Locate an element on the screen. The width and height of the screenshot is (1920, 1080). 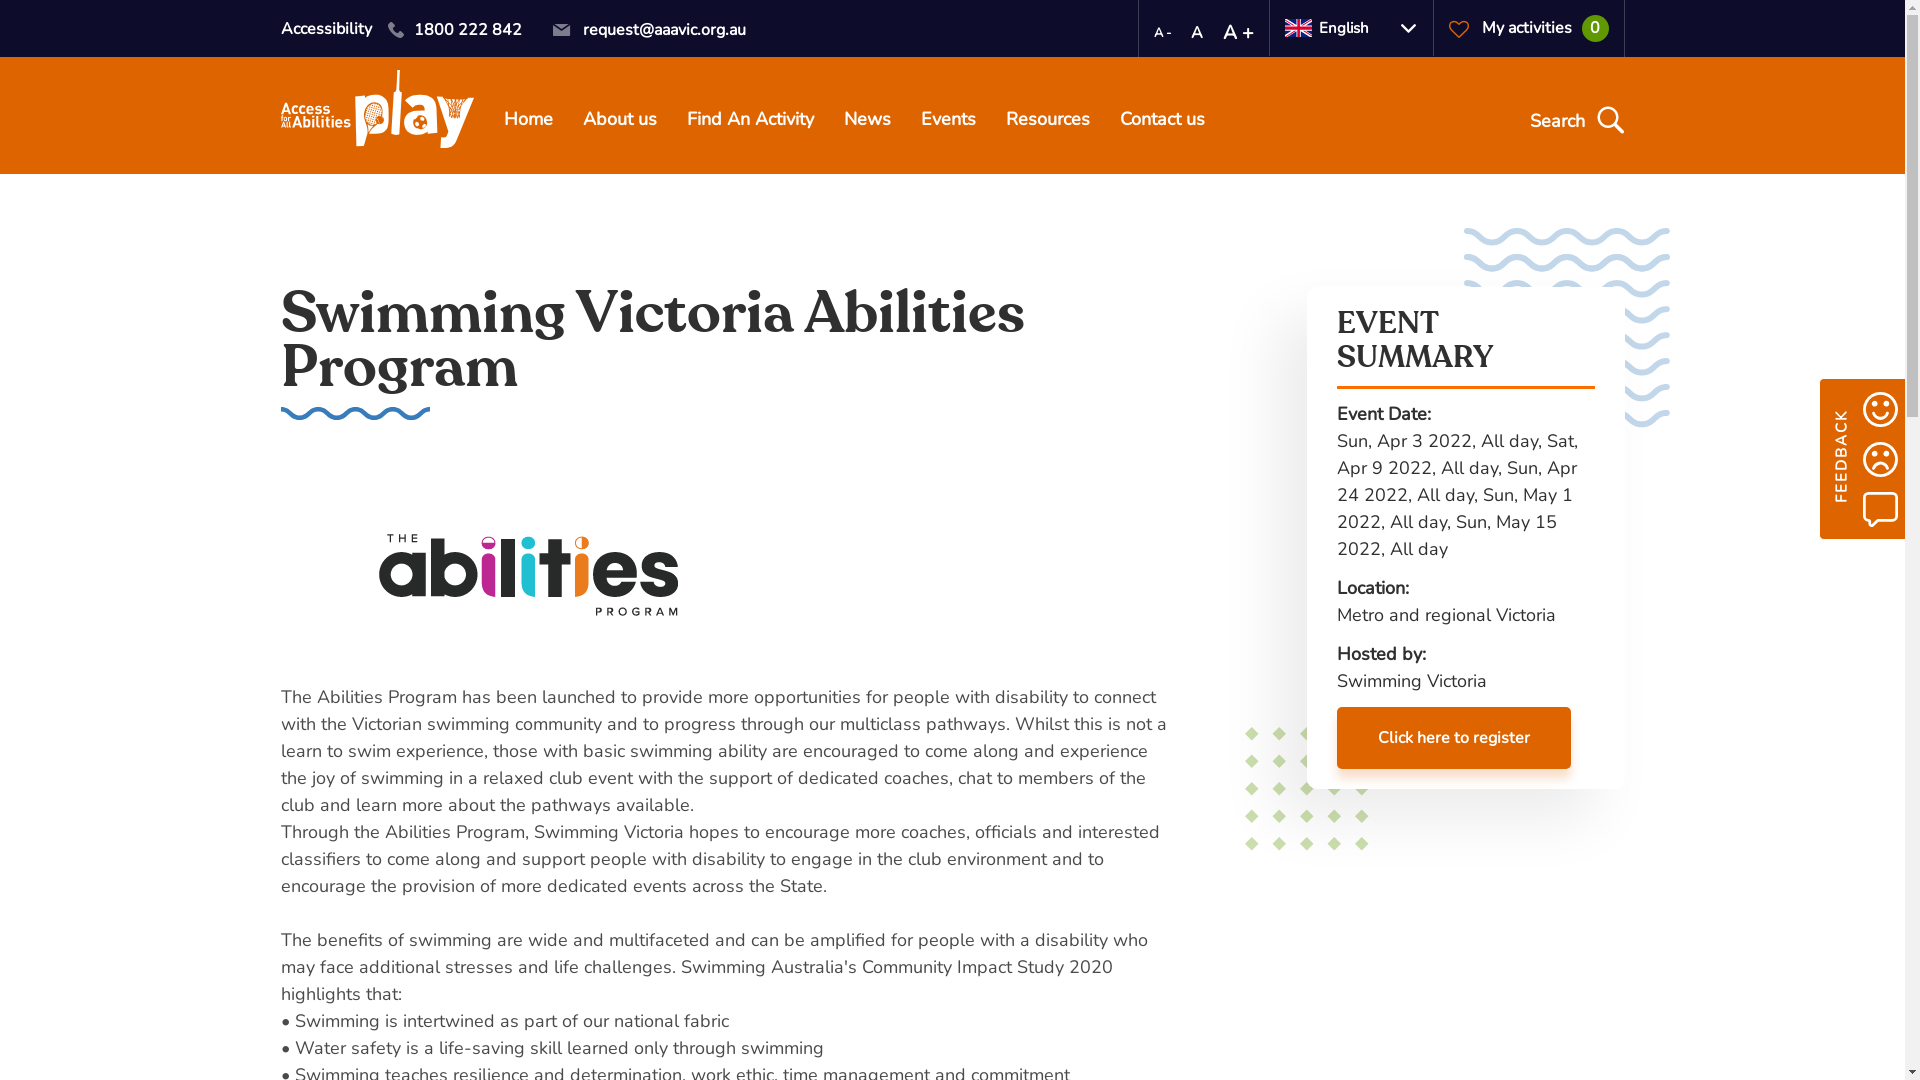
Home is located at coordinates (528, 122).